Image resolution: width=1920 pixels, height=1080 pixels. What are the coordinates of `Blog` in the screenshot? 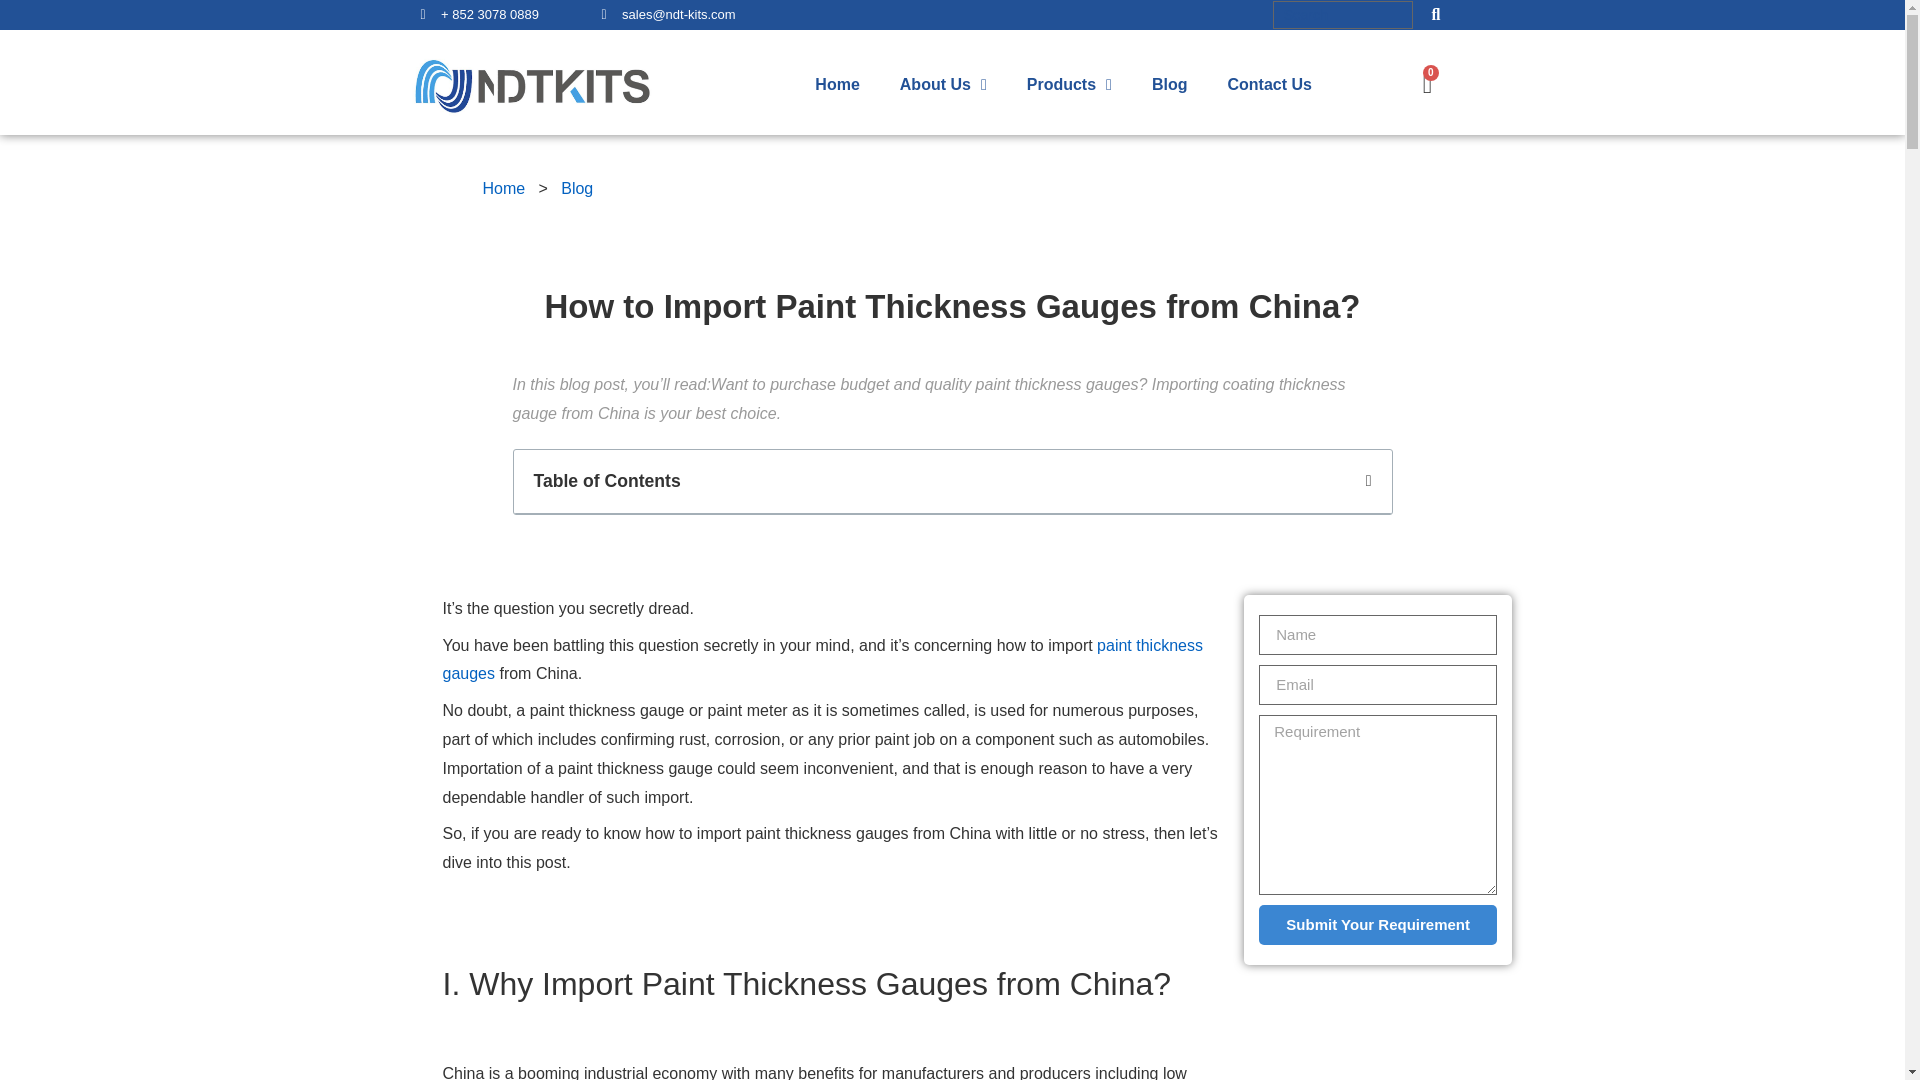 It's located at (576, 188).